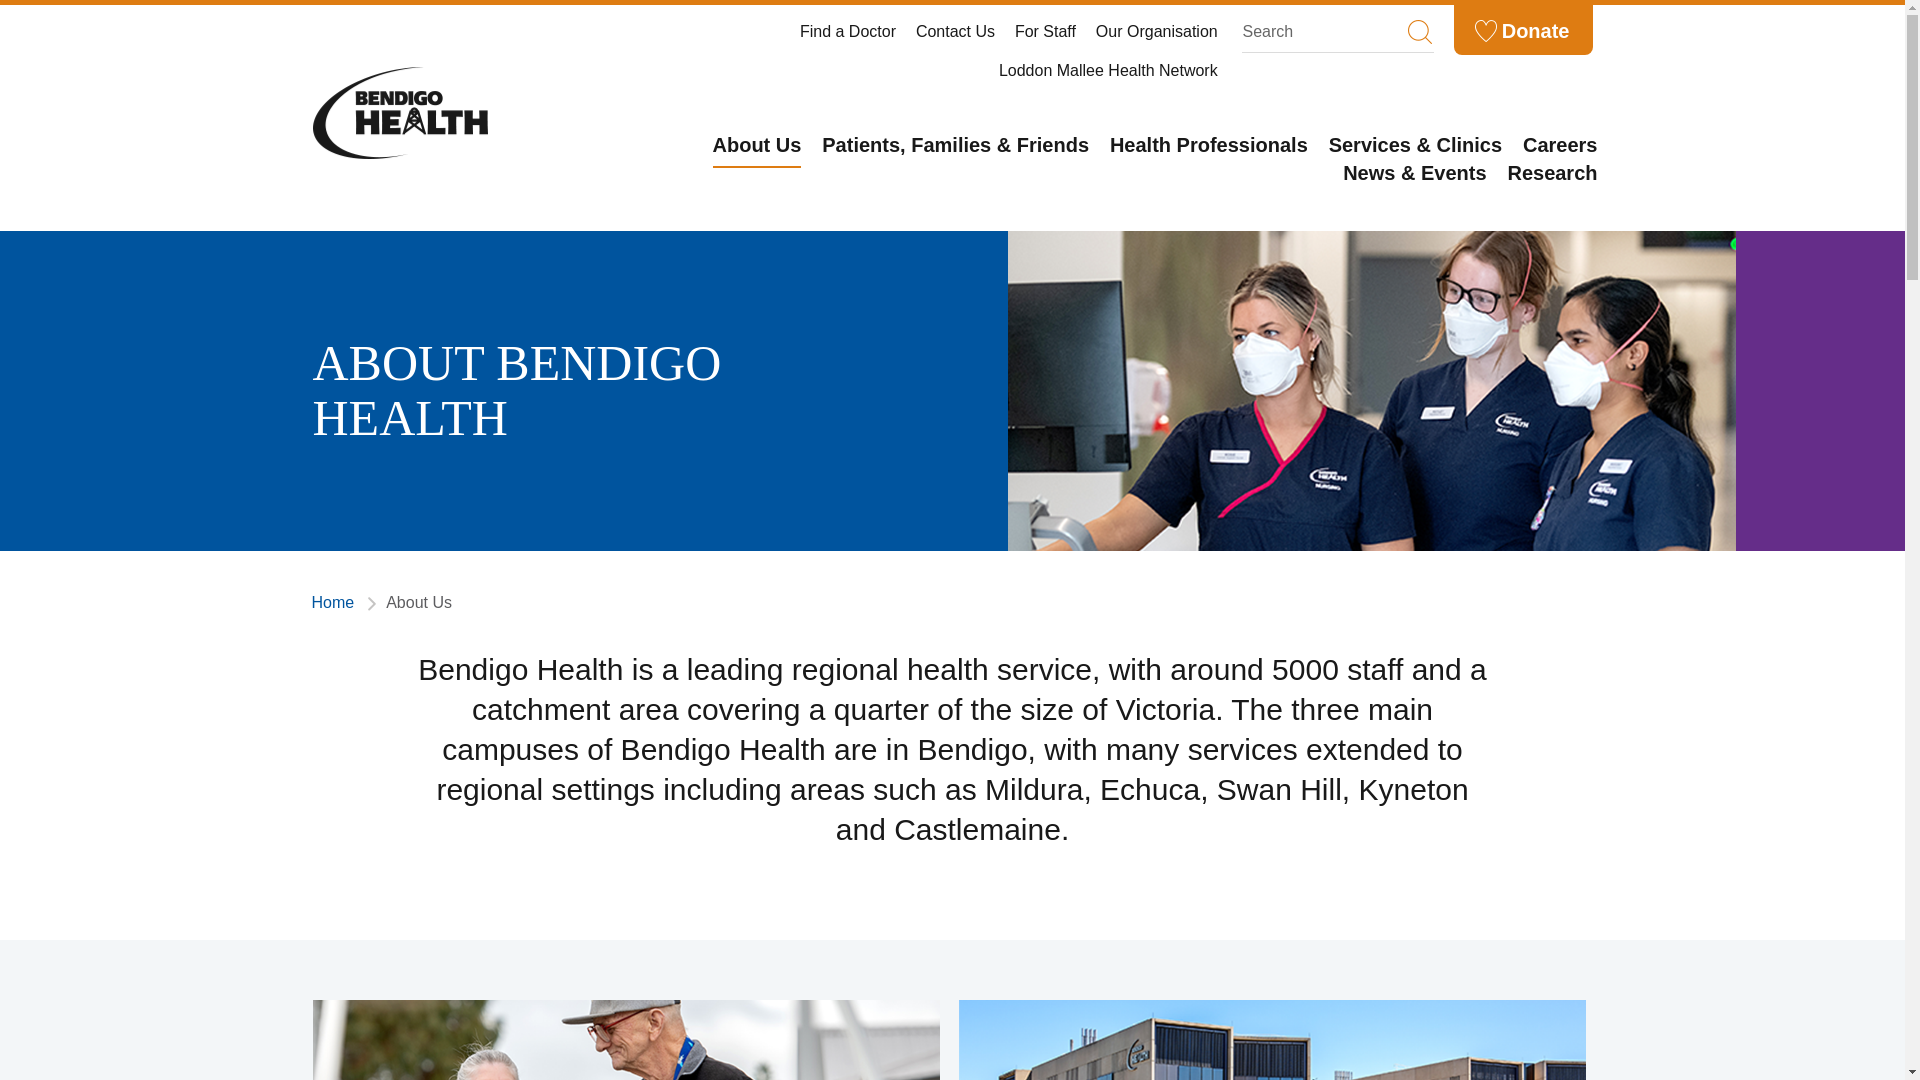 This screenshot has height=1080, width=1920. Describe the element at coordinates (1156, 30) in the screenshot. I see `Our Organisation` at that location.